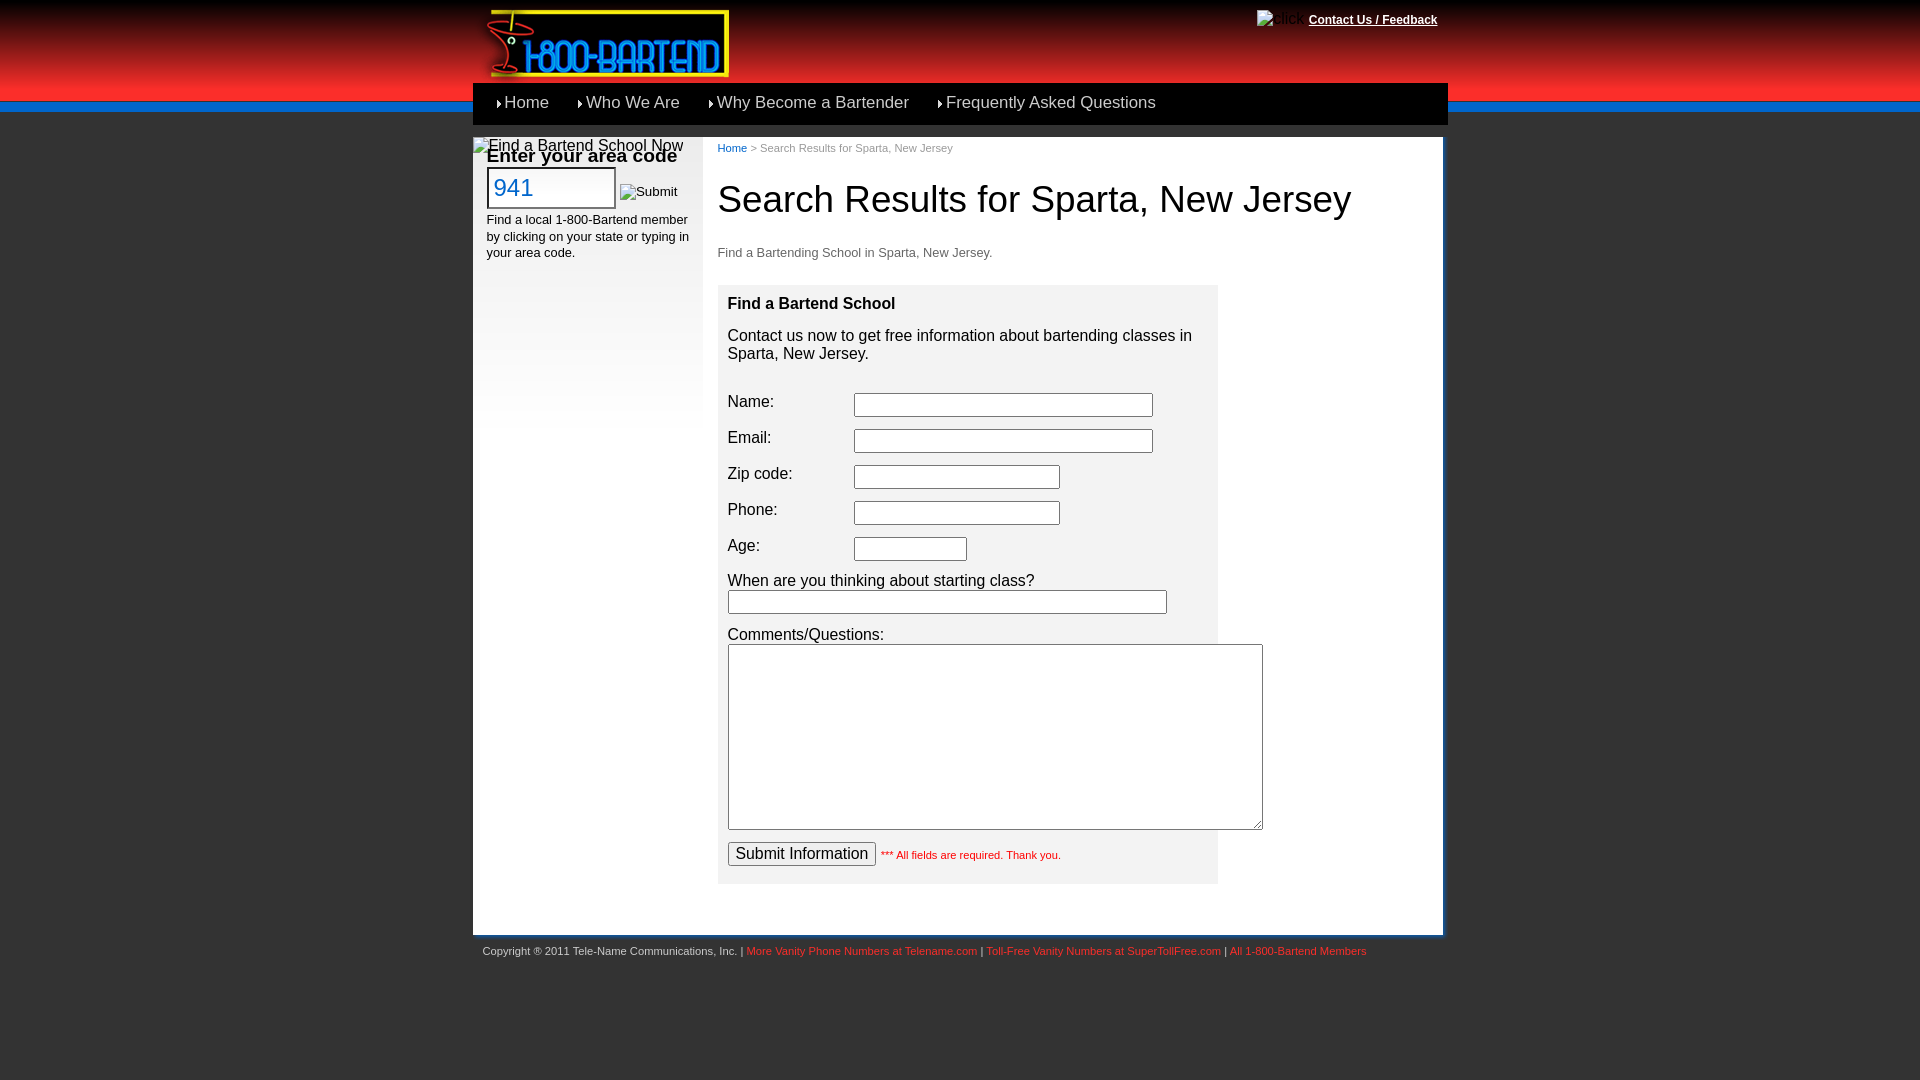 The image size is (1920, 1080). What do you see at coordinates (630, 104) in the screenshot?
I see `Who We Are` at bounding box center [630, 104].